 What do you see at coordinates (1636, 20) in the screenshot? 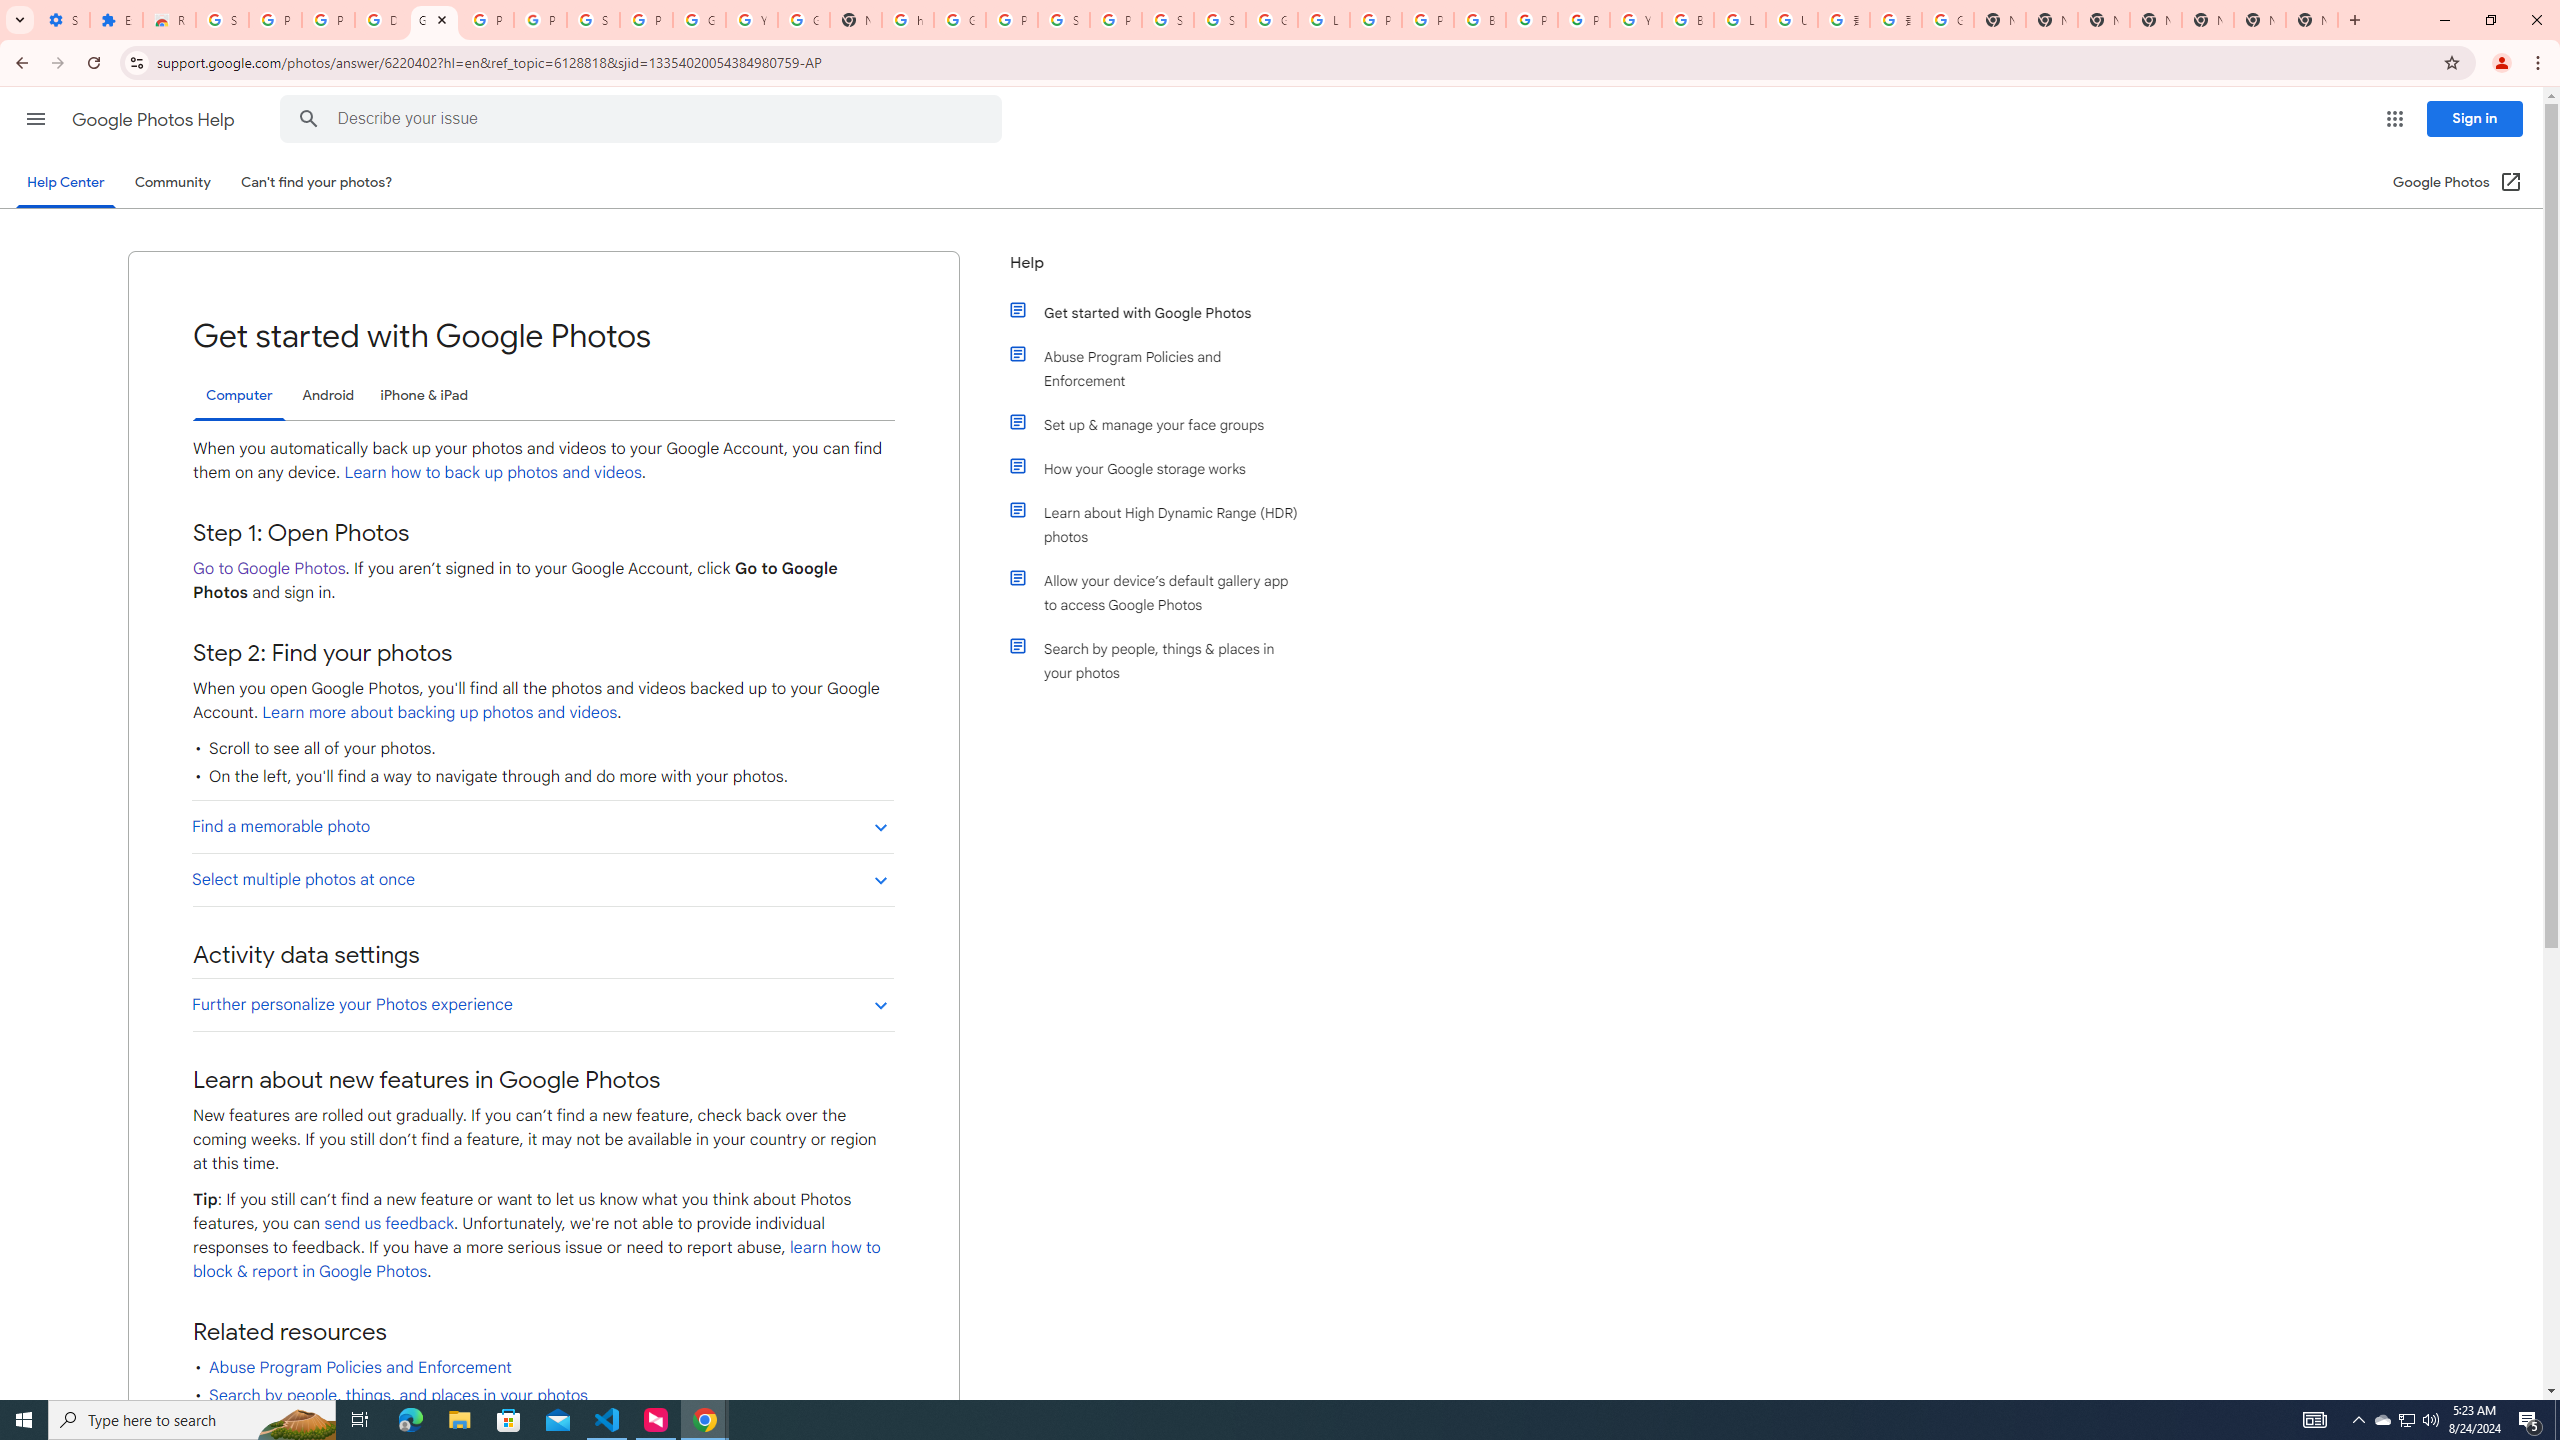
I see `YouTube` at bounding box center [1636, 20].